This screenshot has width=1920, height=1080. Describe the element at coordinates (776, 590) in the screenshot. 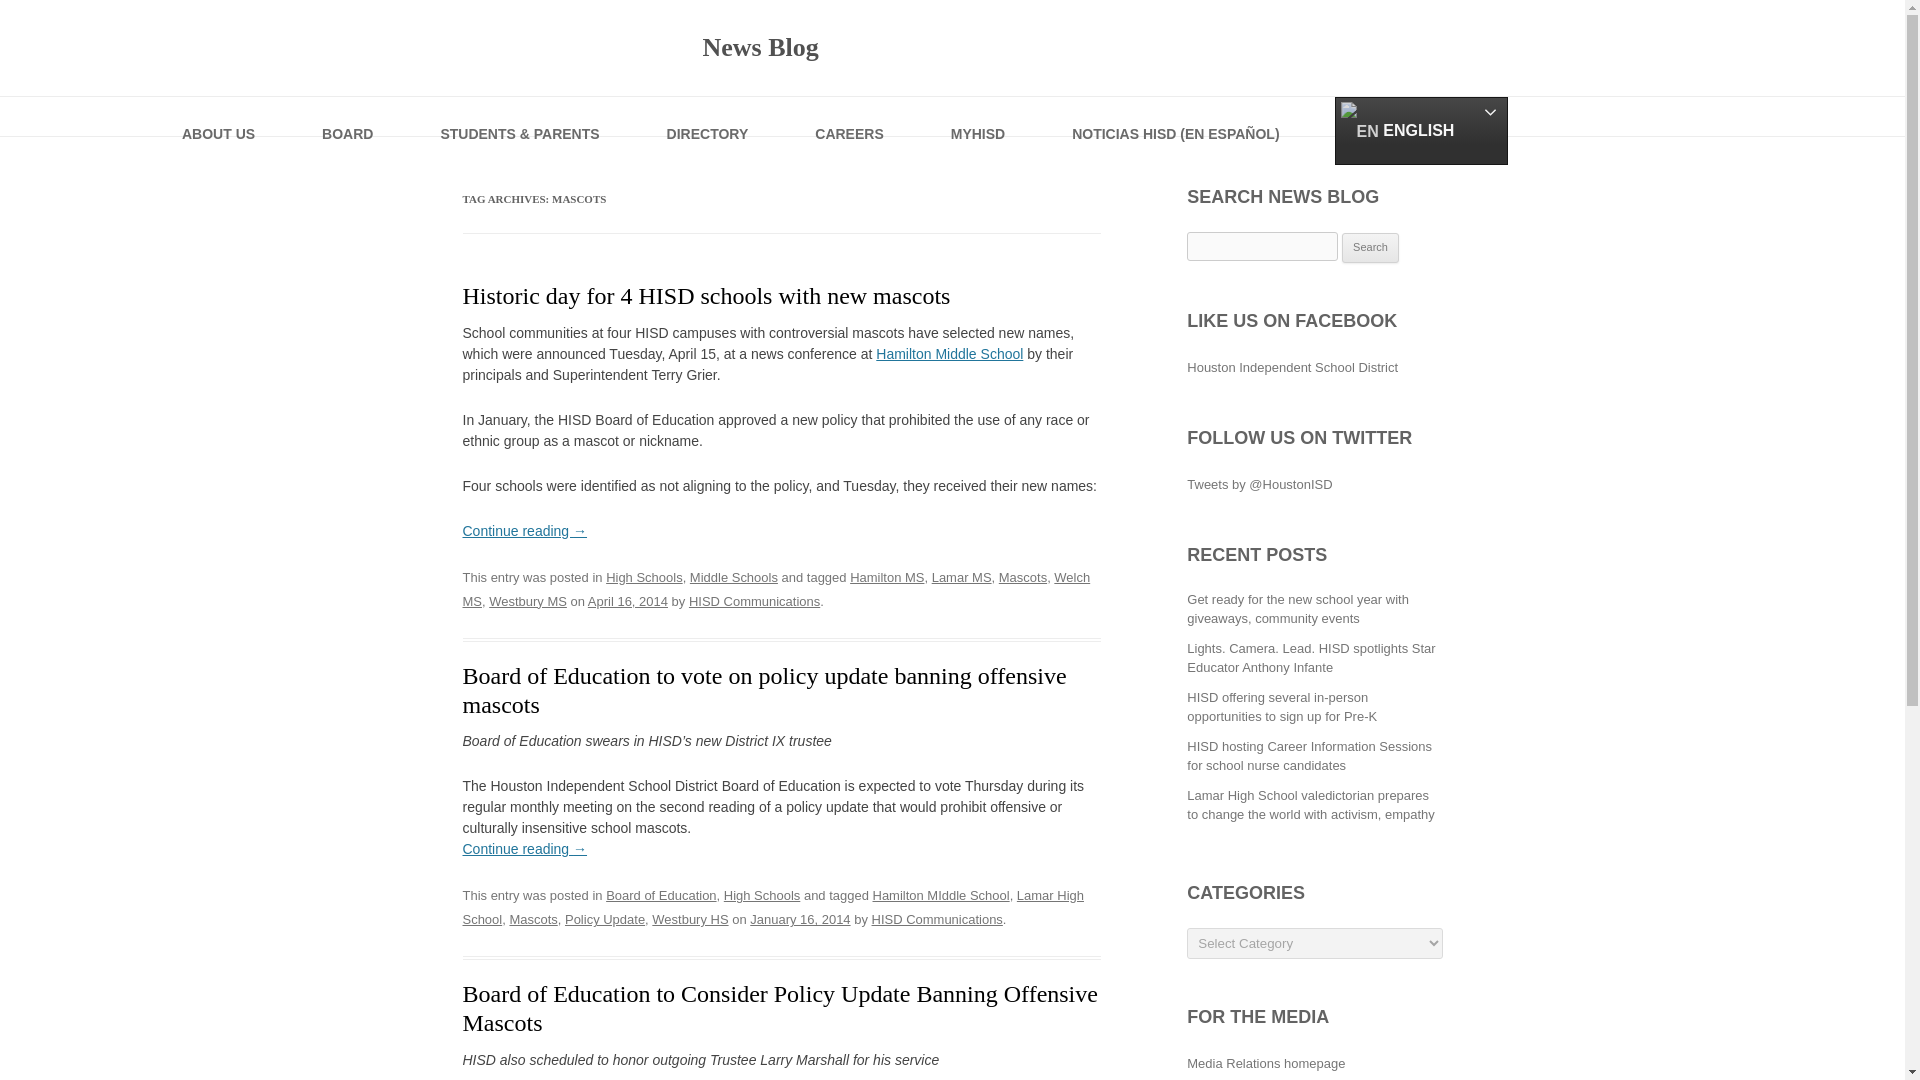

I see `Welch MS` at that location.